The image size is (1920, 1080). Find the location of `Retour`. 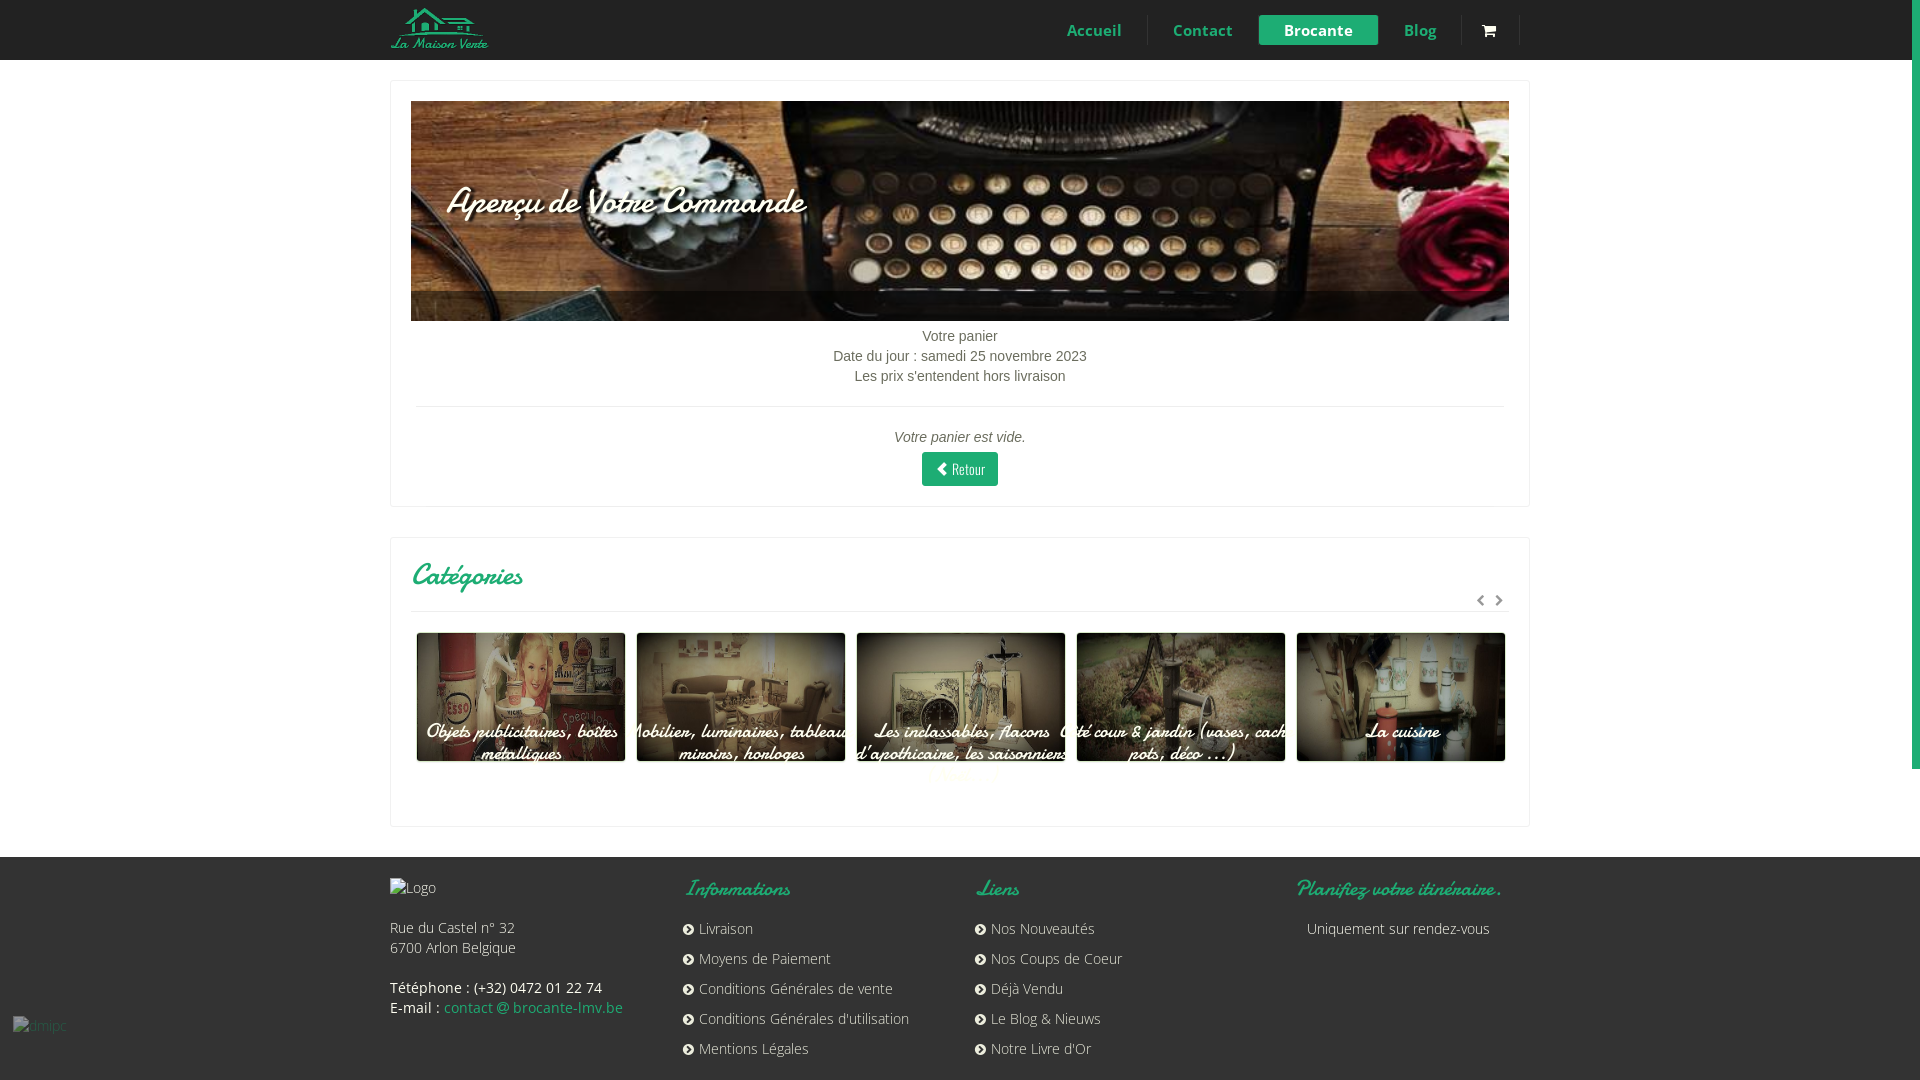

Retour is located at coordinates (960, 469).